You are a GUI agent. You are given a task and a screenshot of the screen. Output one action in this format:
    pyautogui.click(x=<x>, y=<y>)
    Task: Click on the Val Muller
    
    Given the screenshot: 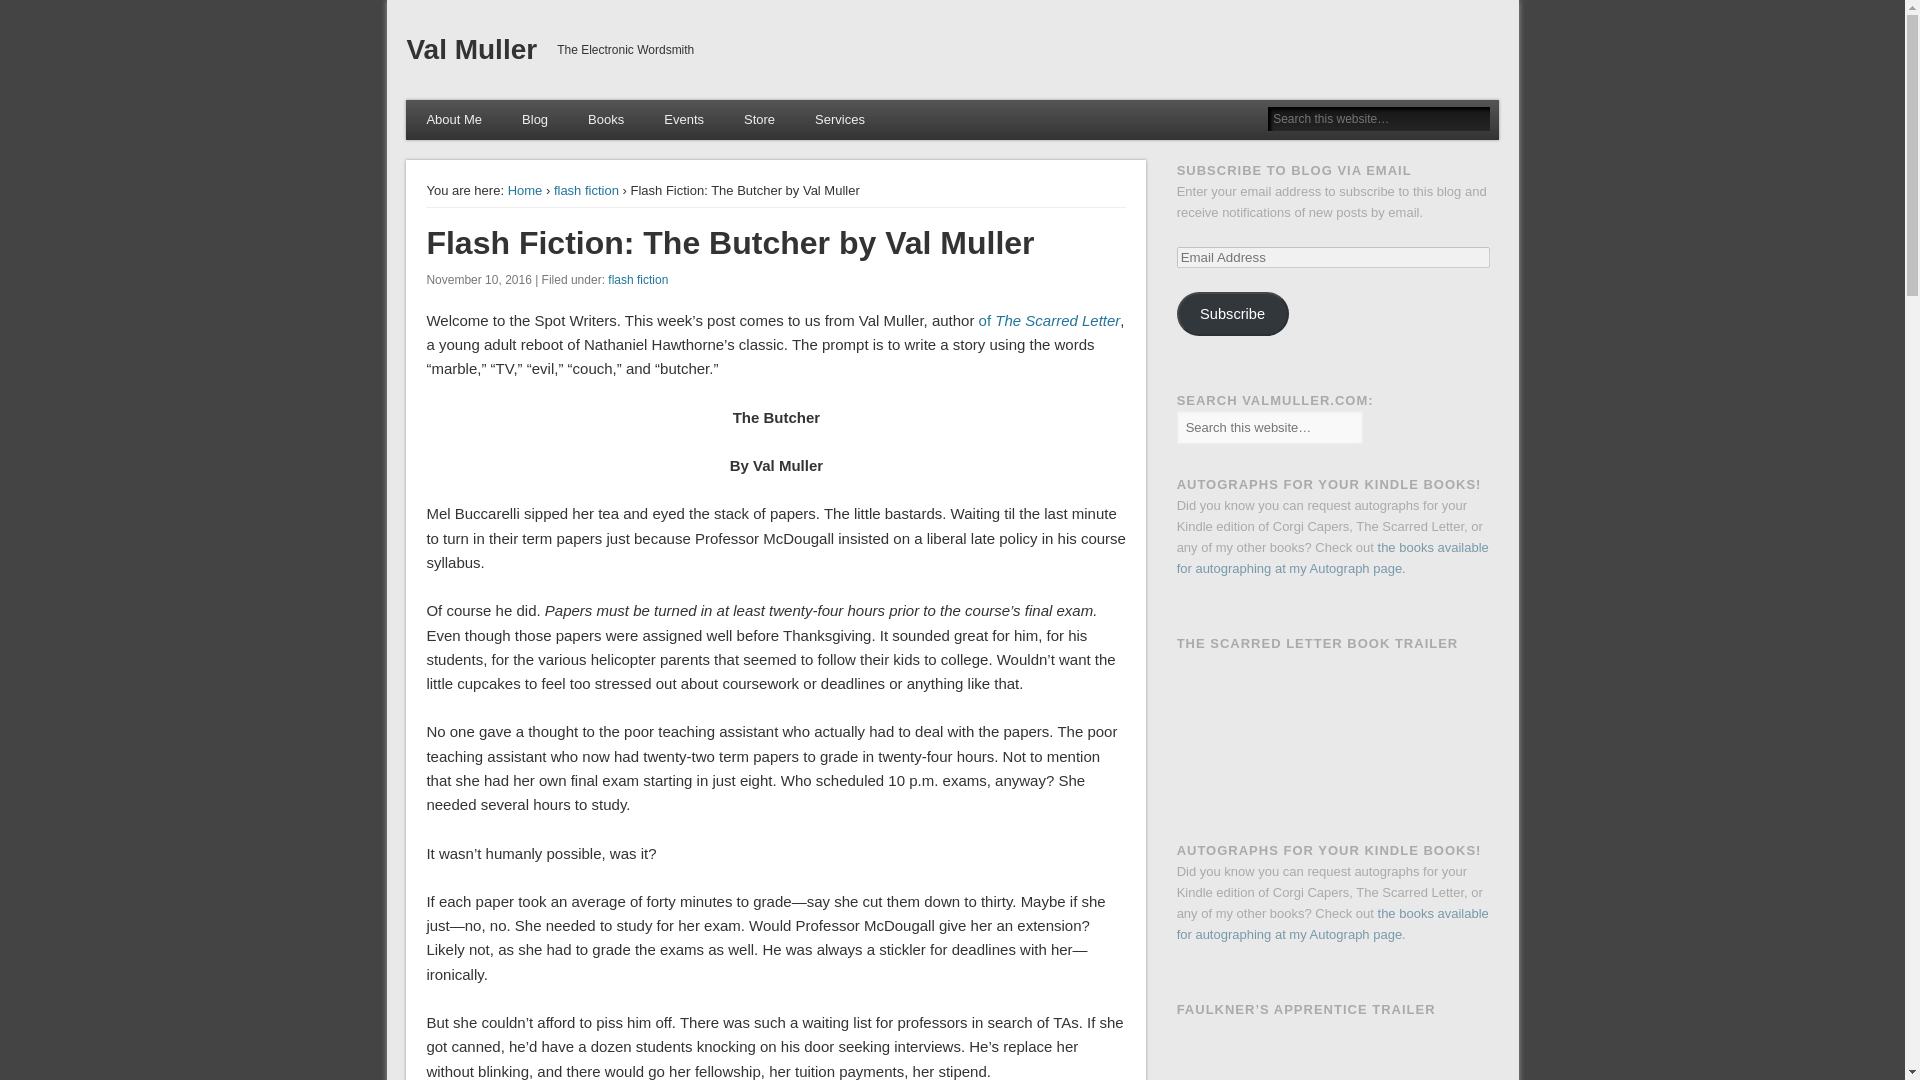 What is the action you would take?
    pyautogui.click(x=471, y=48)
    